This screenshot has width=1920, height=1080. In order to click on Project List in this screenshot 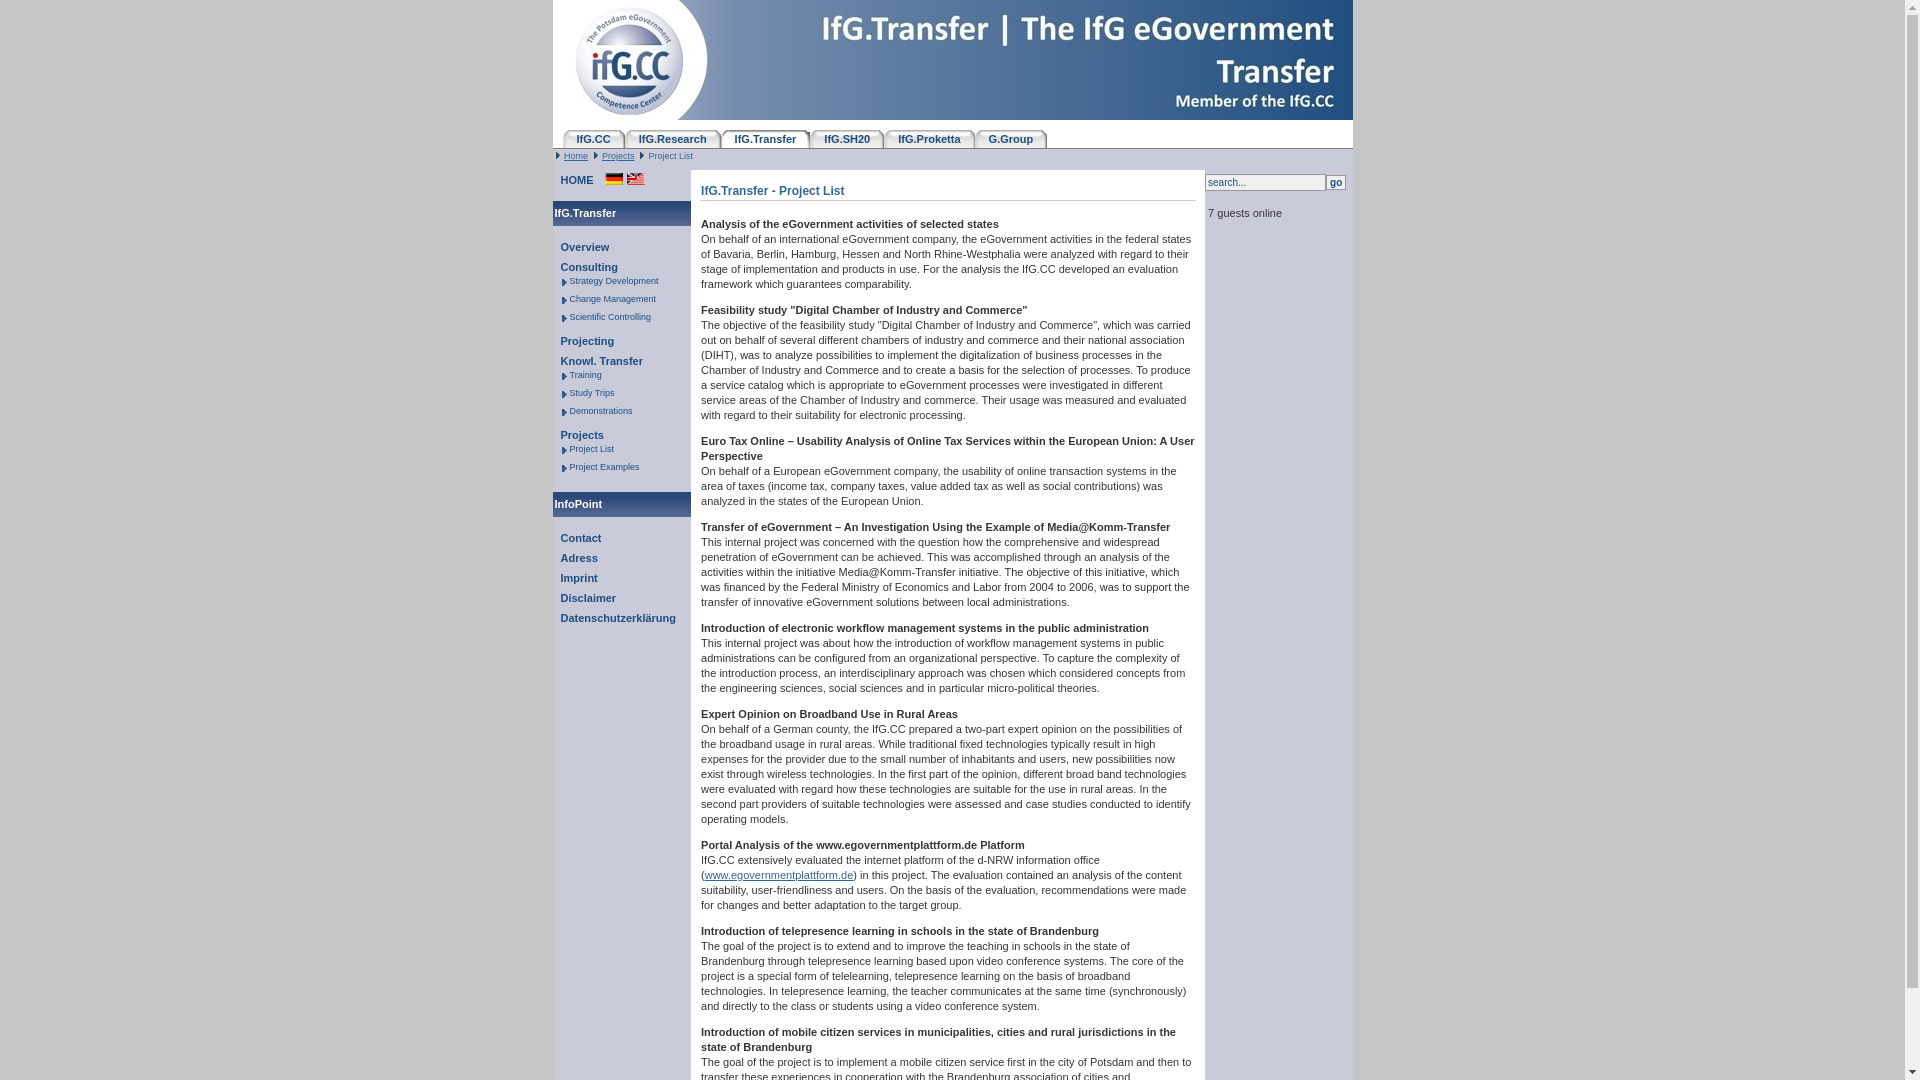, I will do `click(590, 449)`.